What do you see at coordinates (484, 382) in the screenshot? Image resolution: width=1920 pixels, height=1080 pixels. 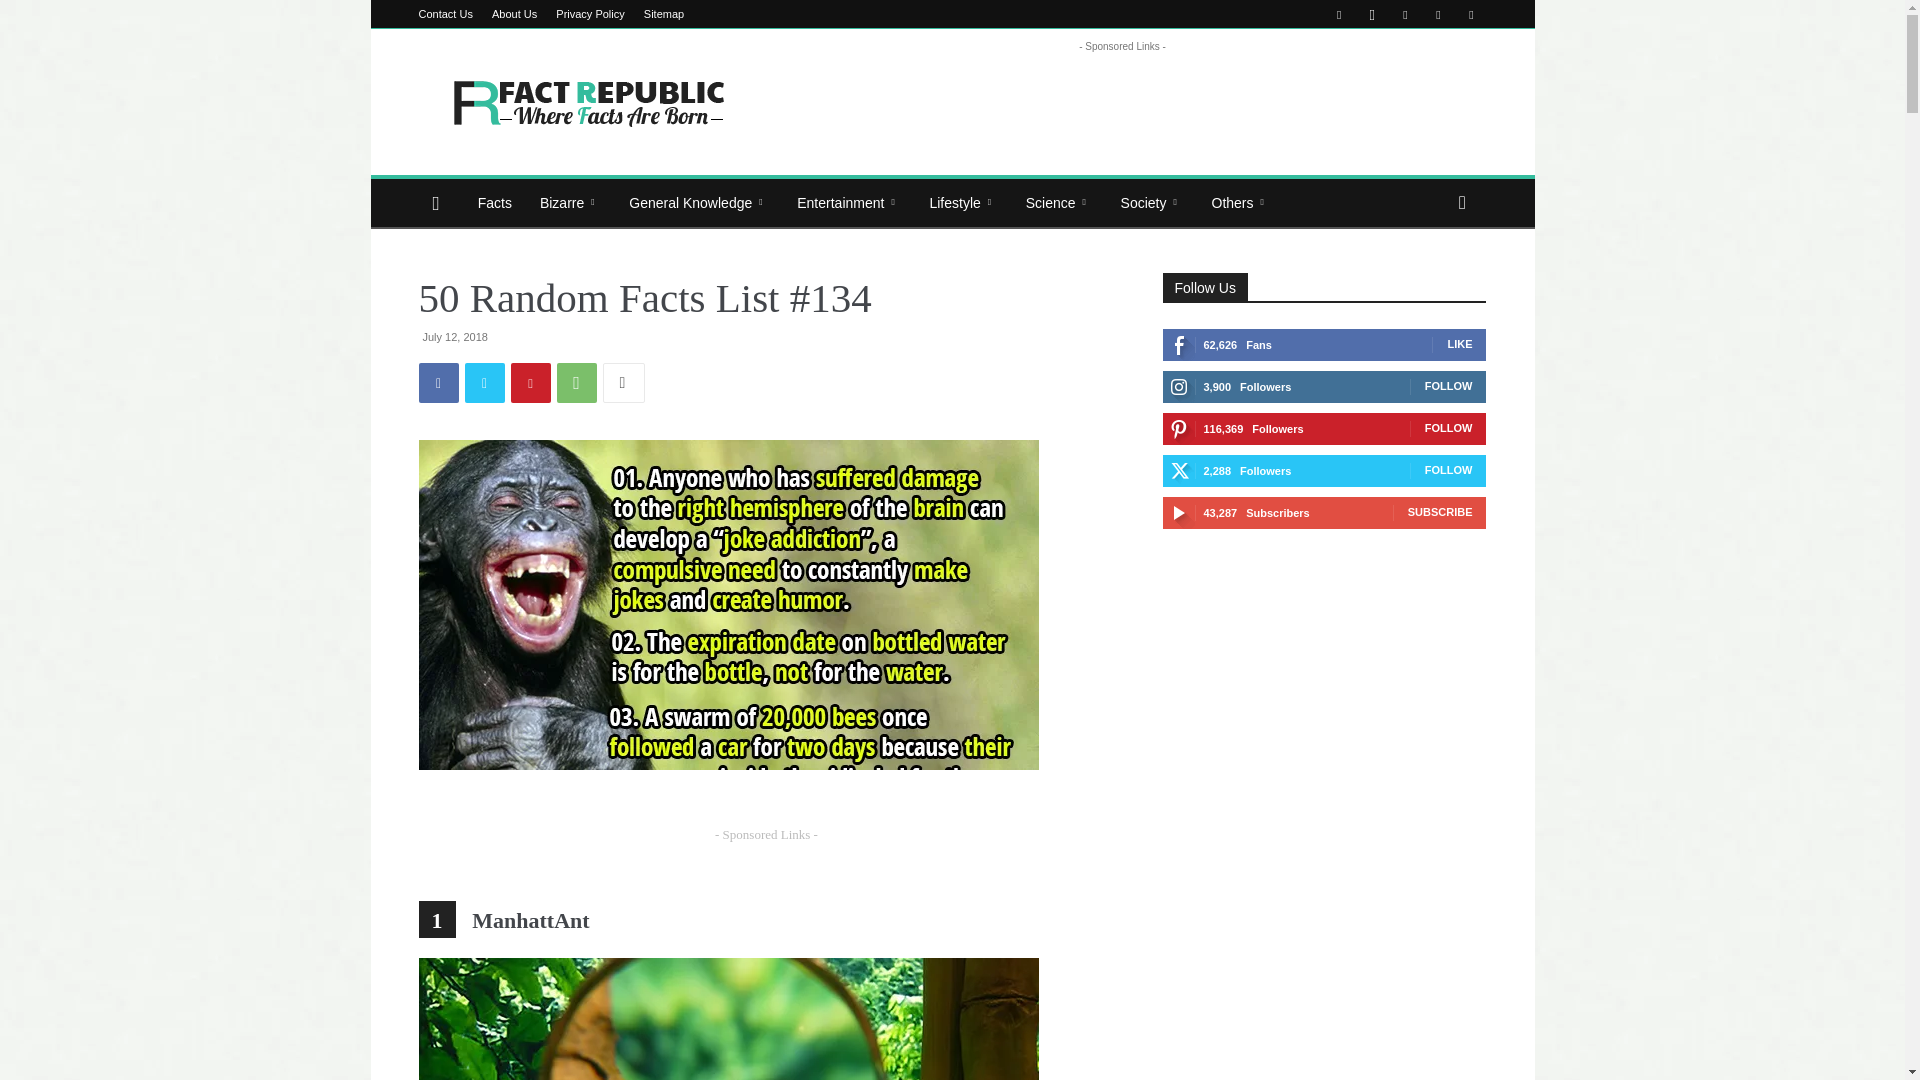 I see `Twitter` at bounding box center [484, 382].